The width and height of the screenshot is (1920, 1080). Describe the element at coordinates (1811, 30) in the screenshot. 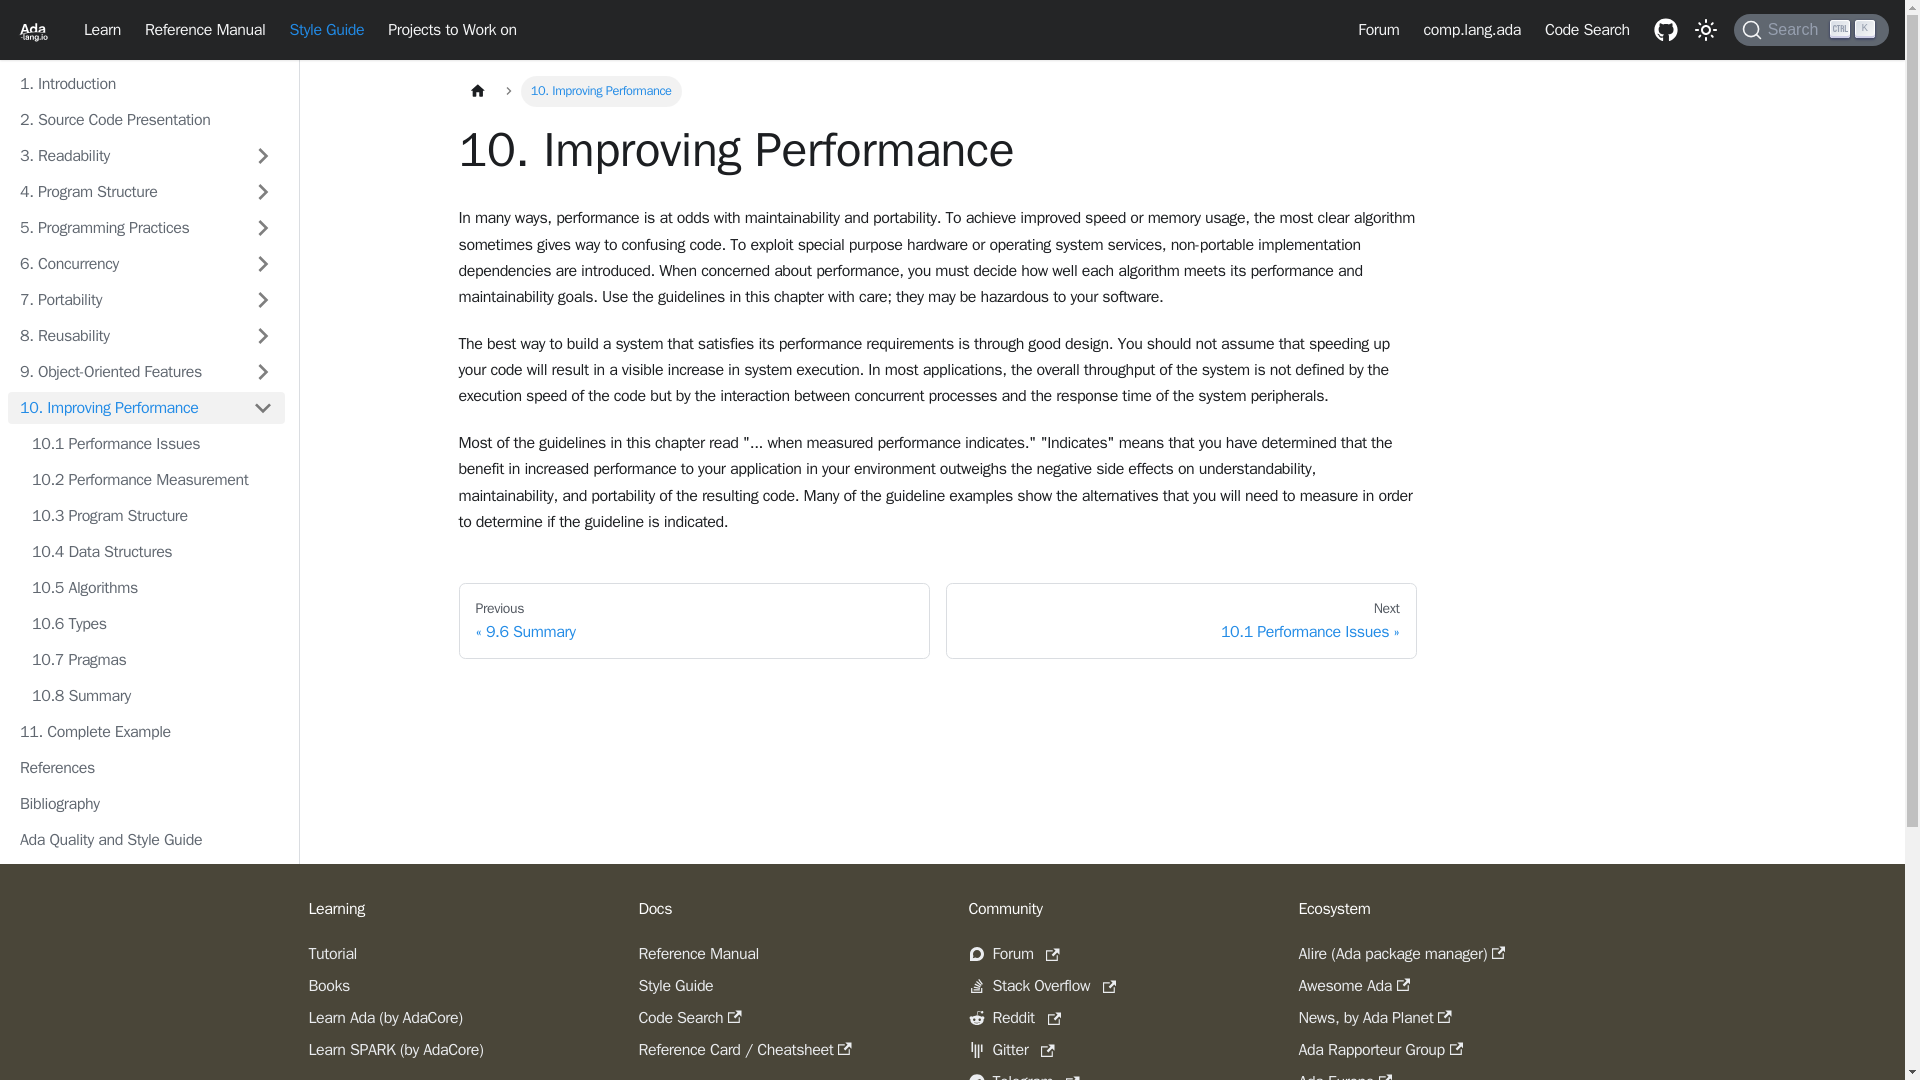

I see `5. Programming Practices` at that location.